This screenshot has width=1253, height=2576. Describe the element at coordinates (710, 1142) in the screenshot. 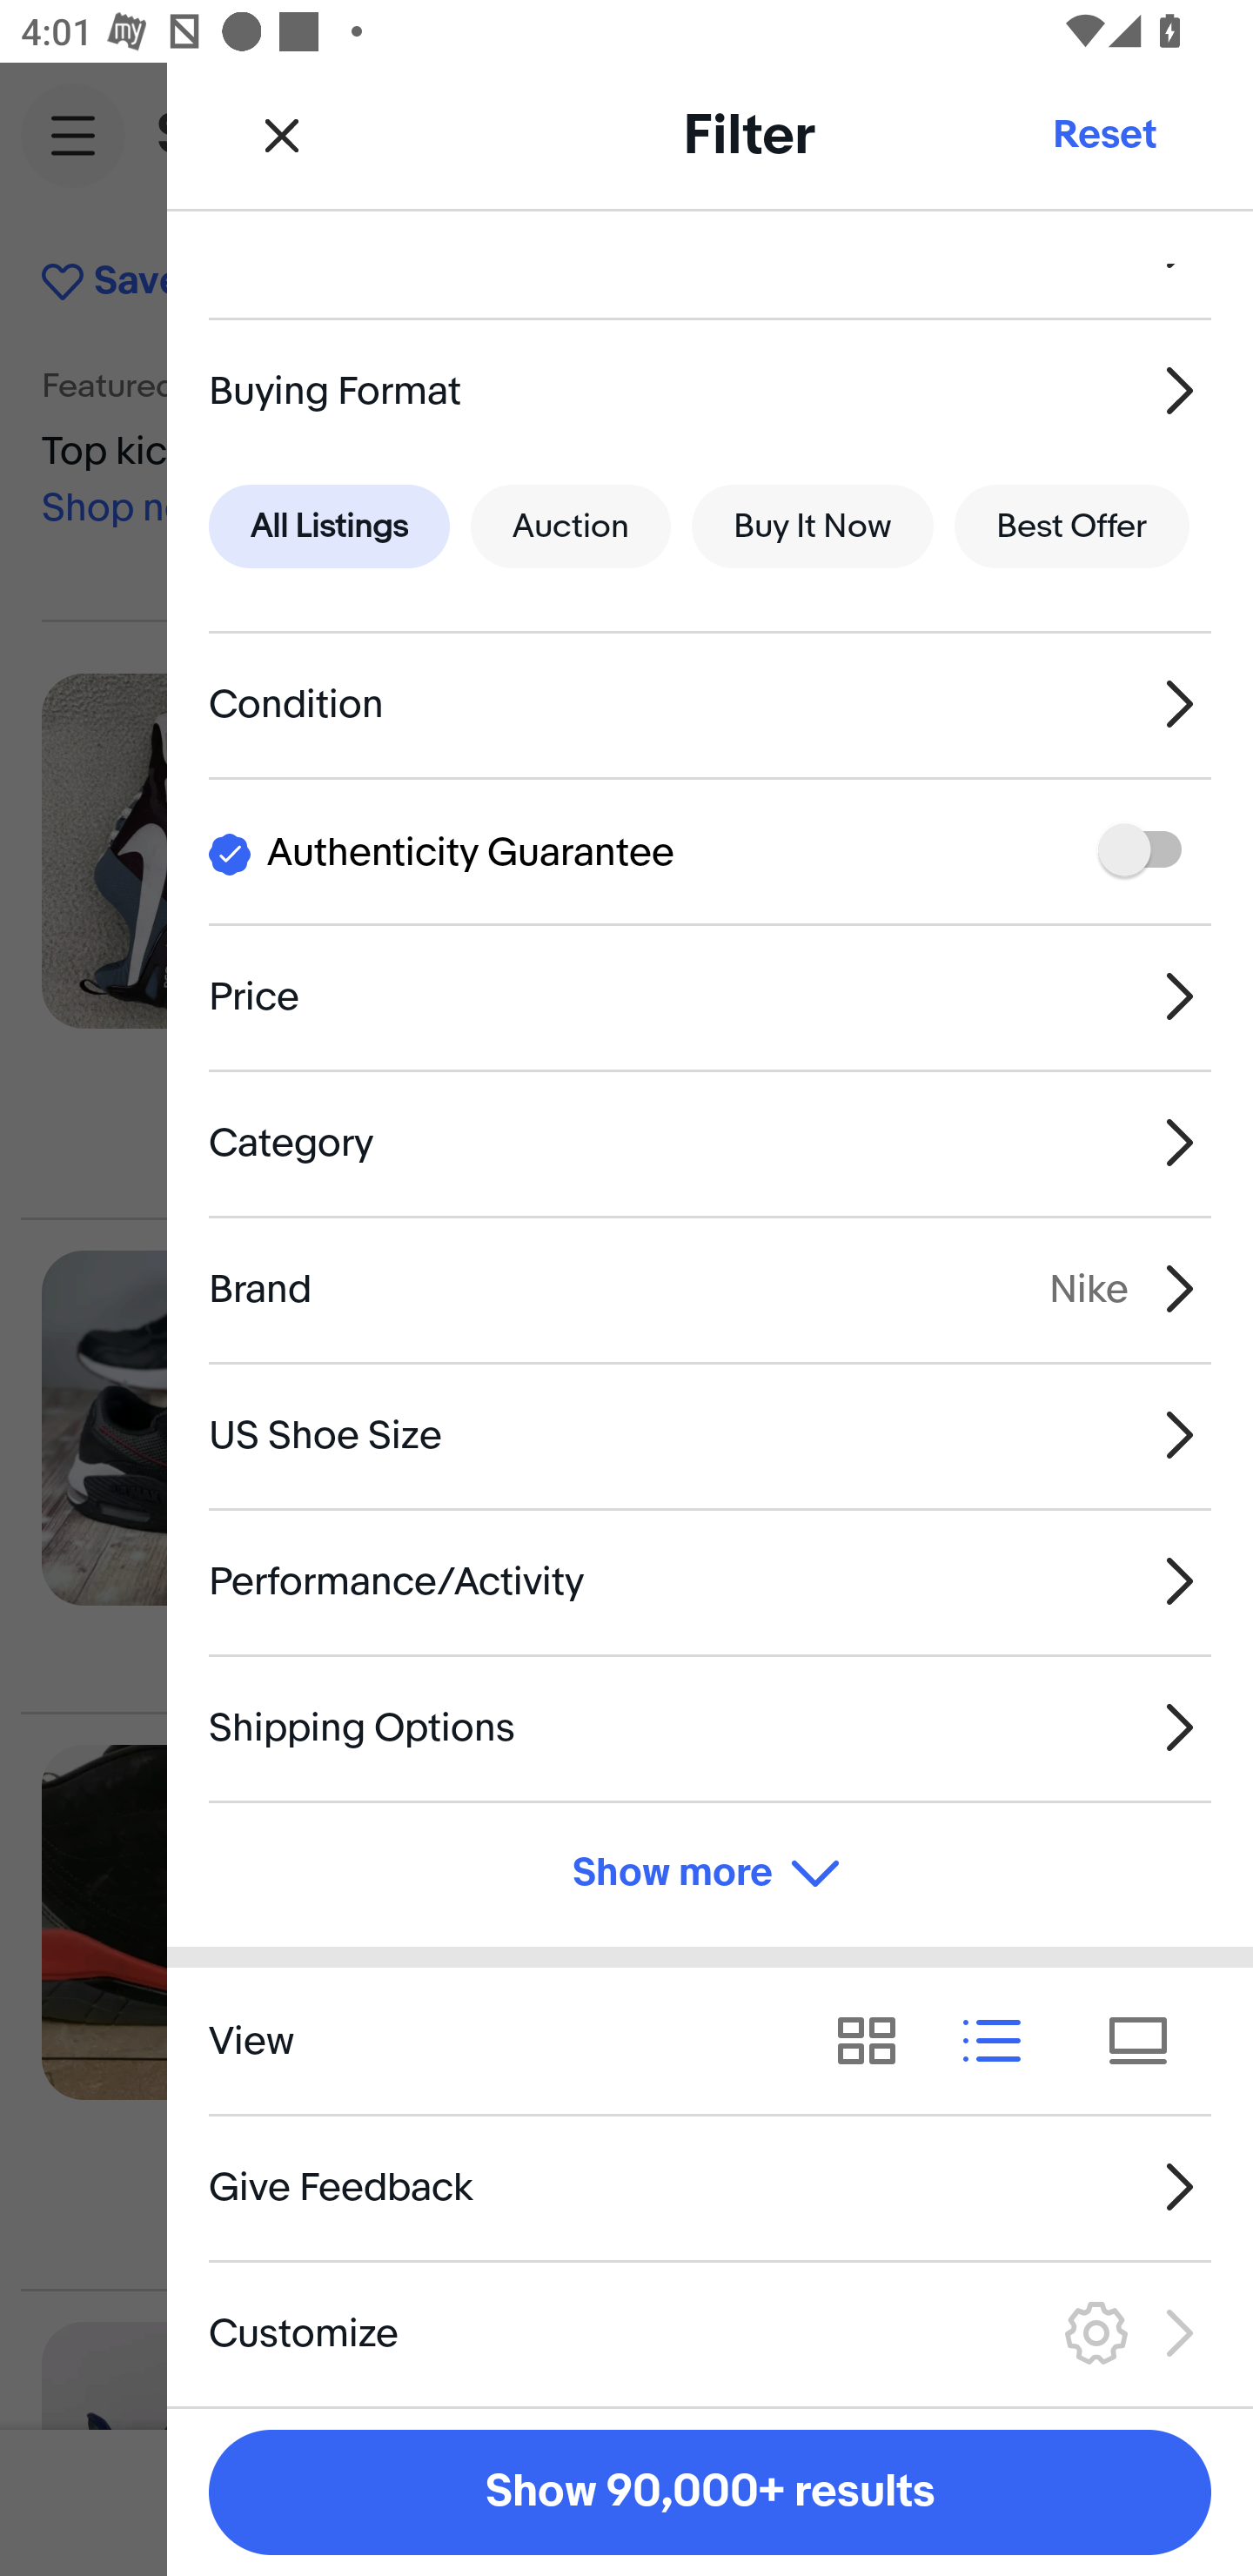

I see `Category` at that location.